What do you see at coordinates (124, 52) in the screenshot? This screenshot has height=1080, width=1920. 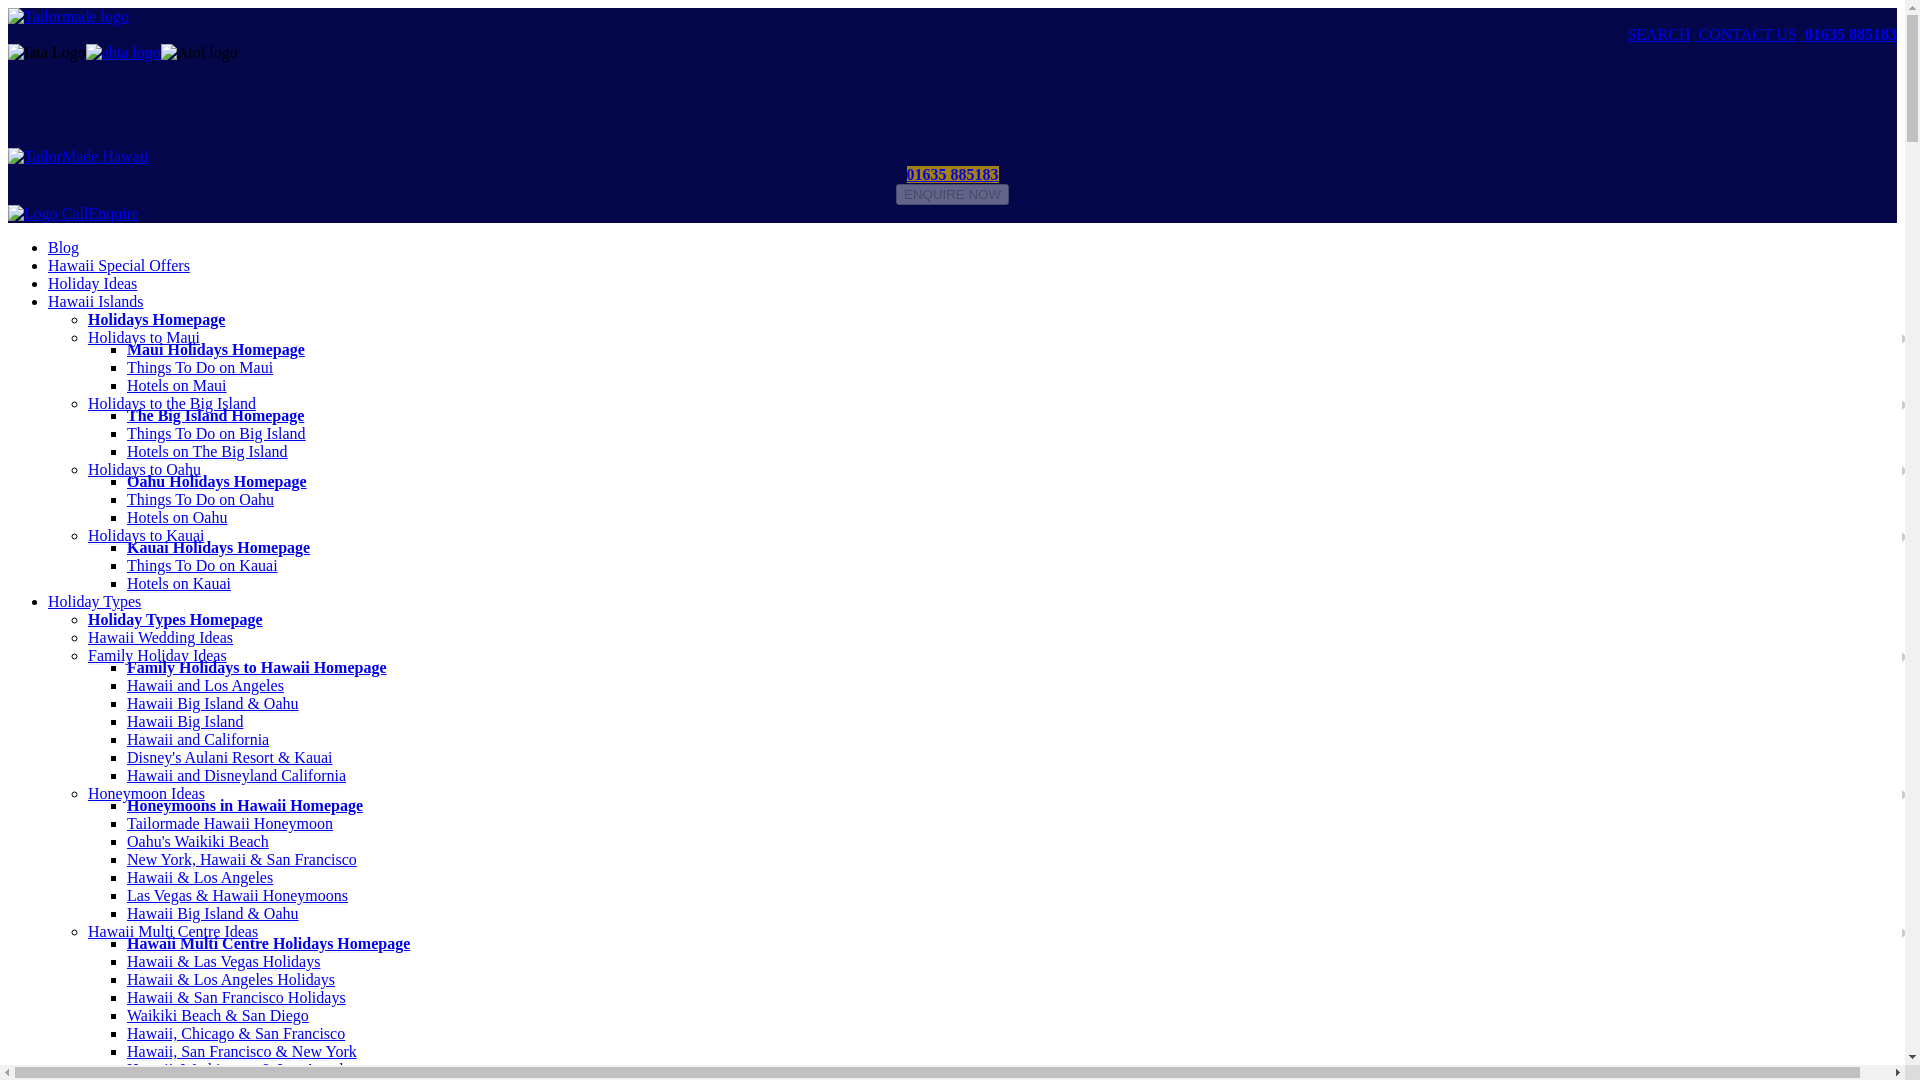 I see `Abta logo` at bounding box center [124, 52].